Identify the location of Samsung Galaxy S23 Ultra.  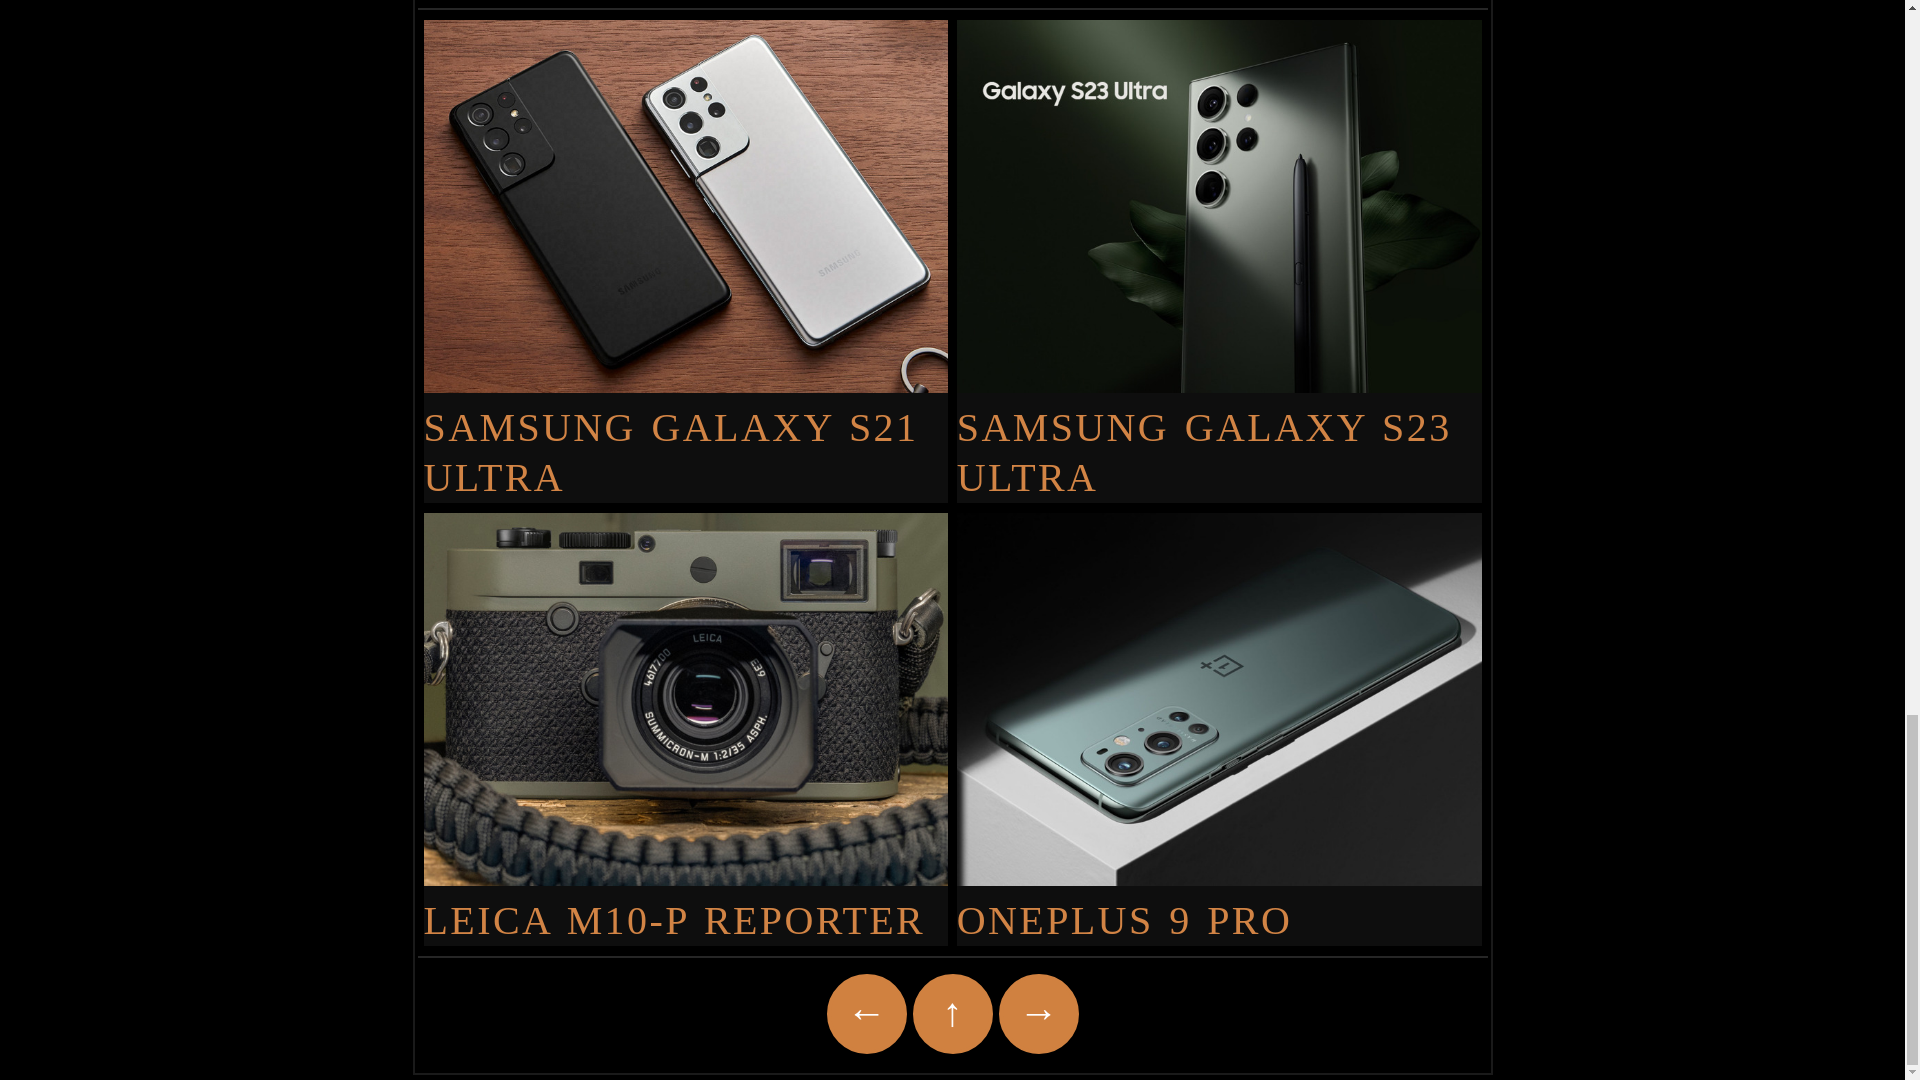
(1219, 438).